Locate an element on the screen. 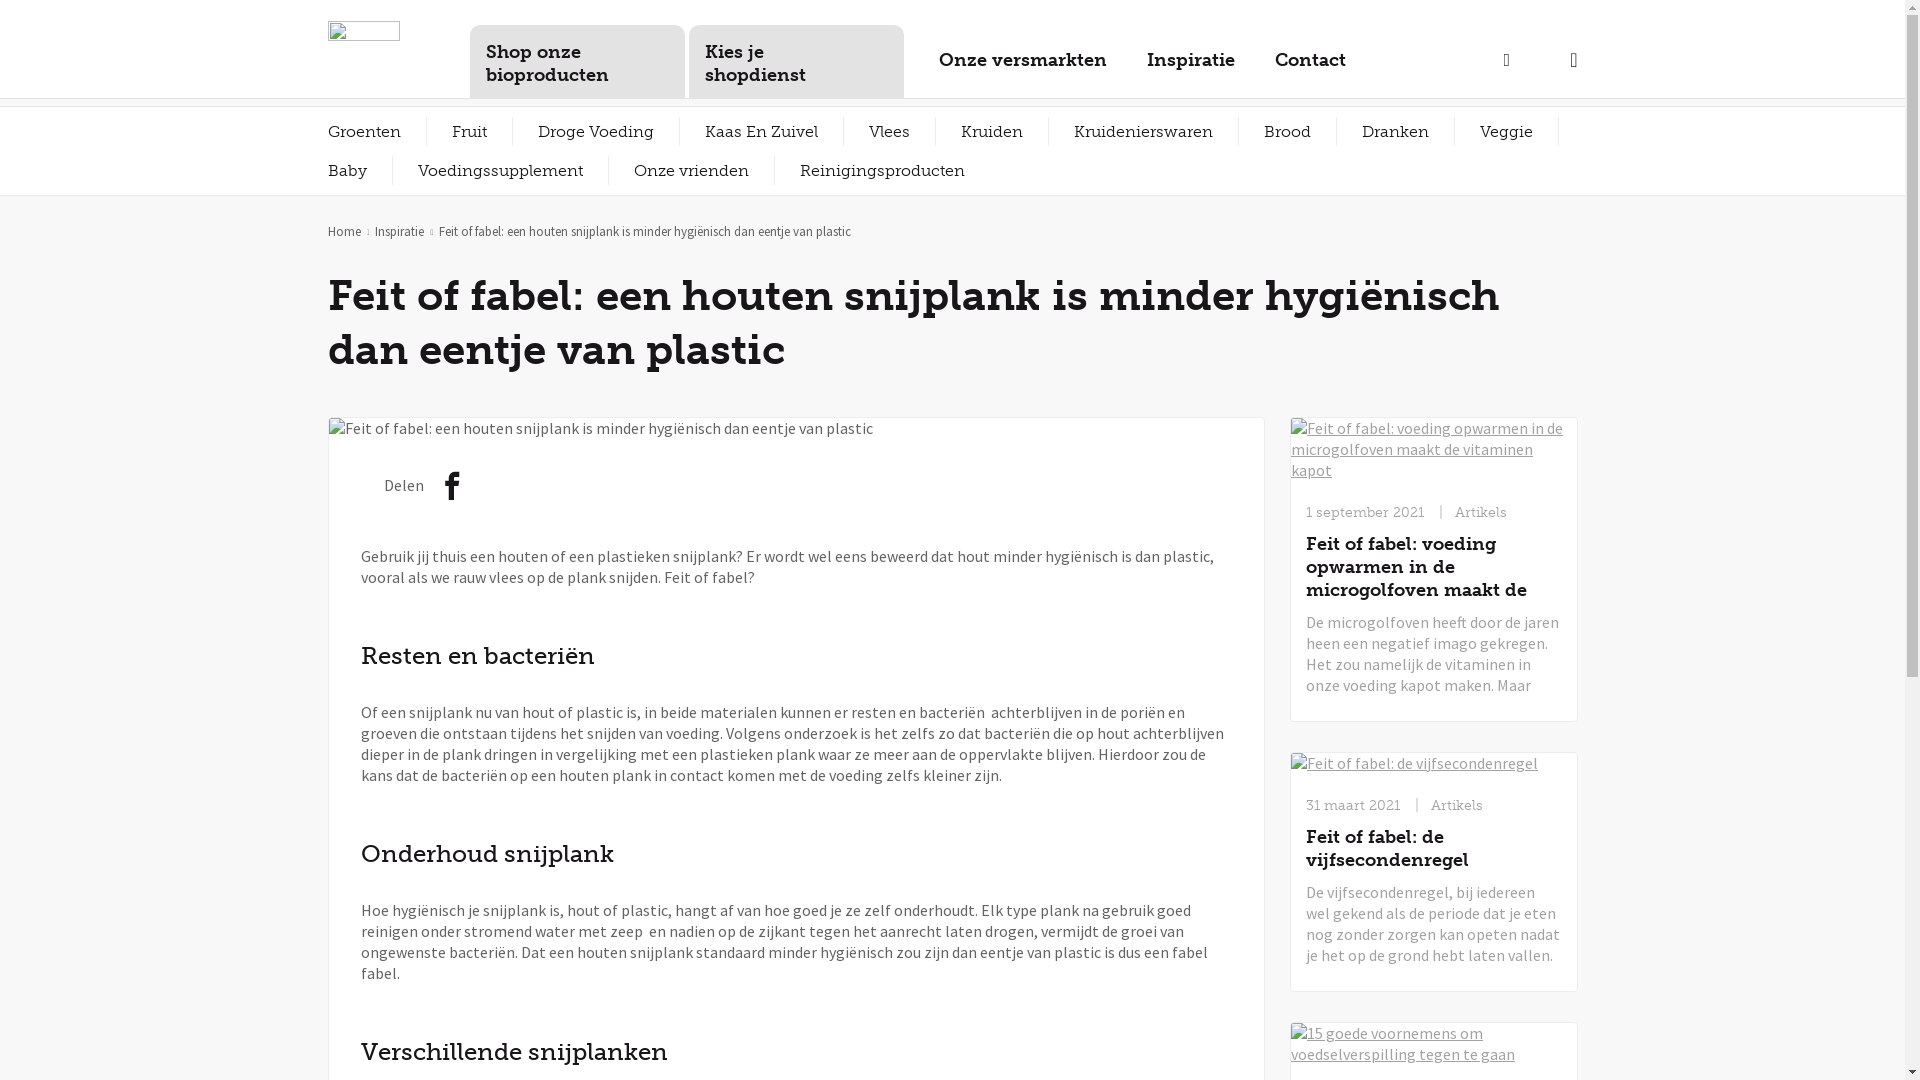 The image size is (1920, 1080). Vlees is located at coordinates (890, 132).